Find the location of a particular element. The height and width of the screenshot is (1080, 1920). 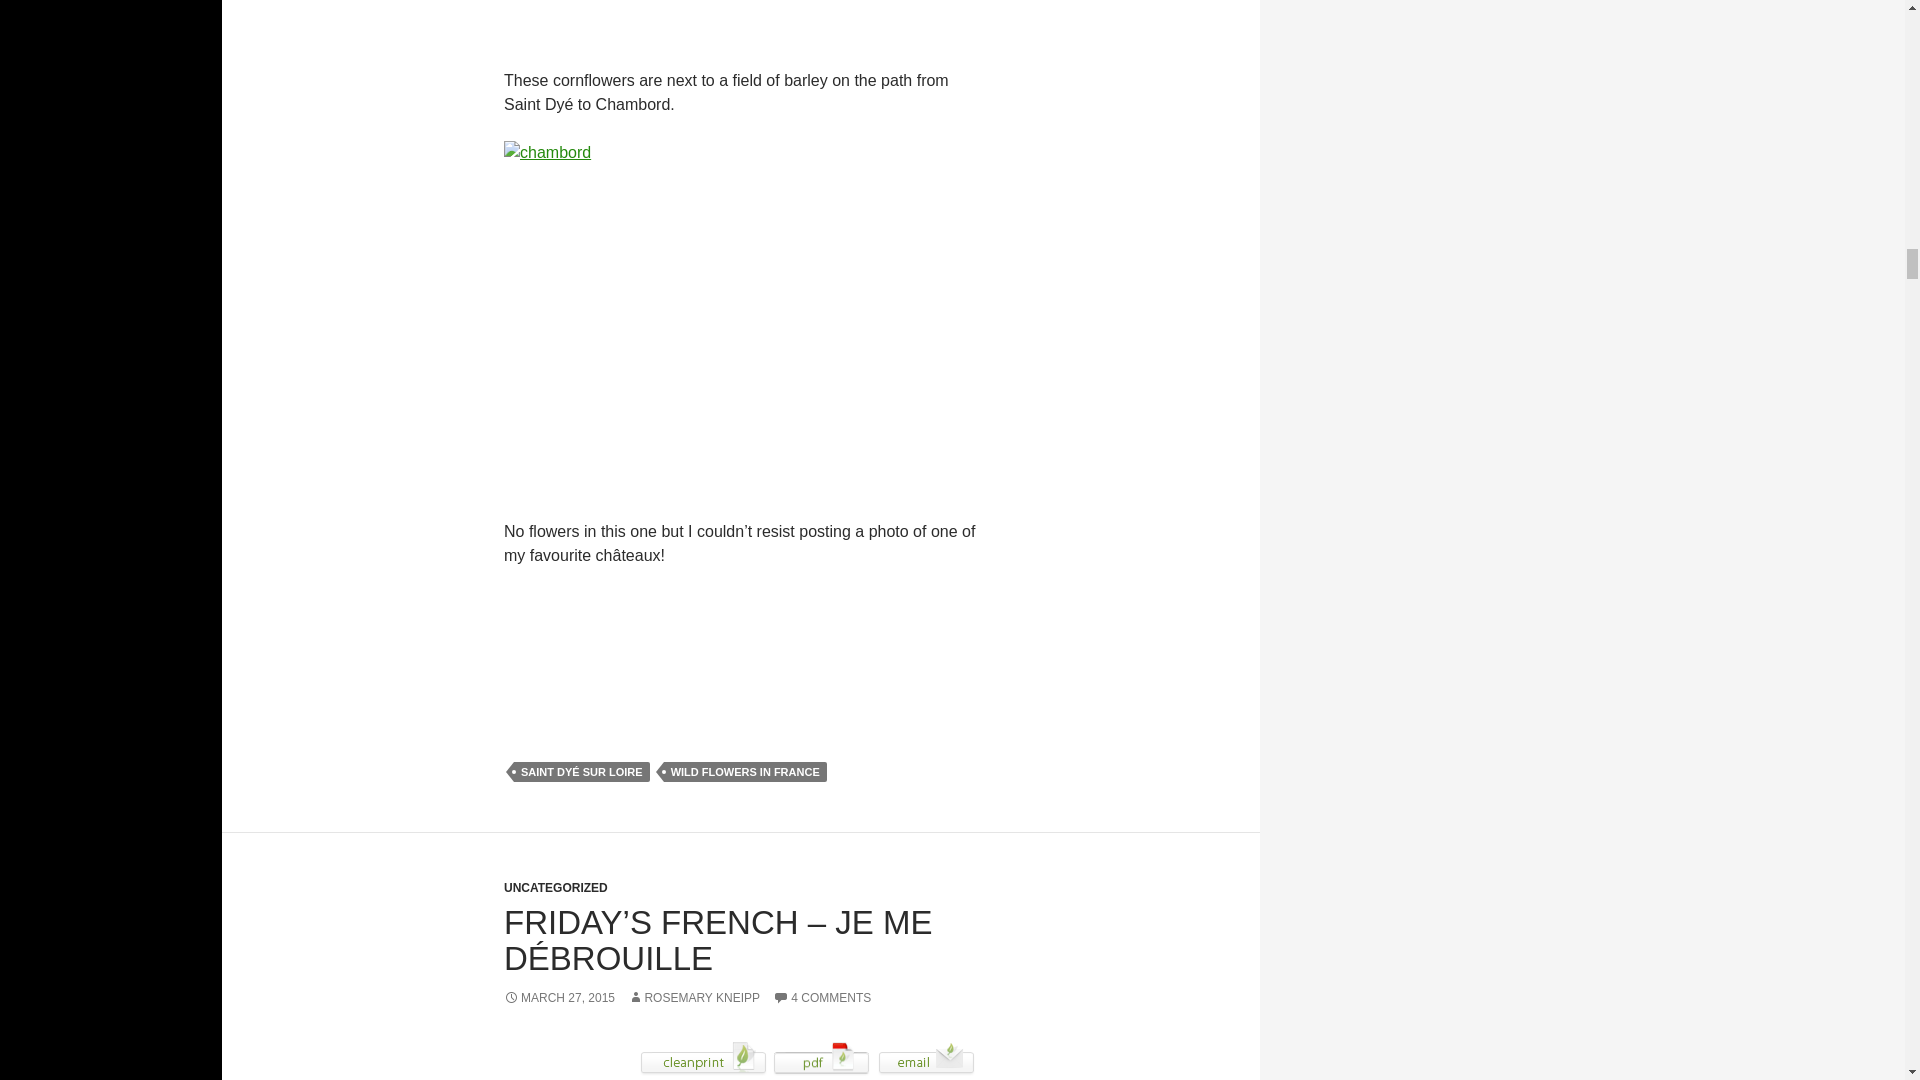

PDF page is located at coordinates (822, 1056).